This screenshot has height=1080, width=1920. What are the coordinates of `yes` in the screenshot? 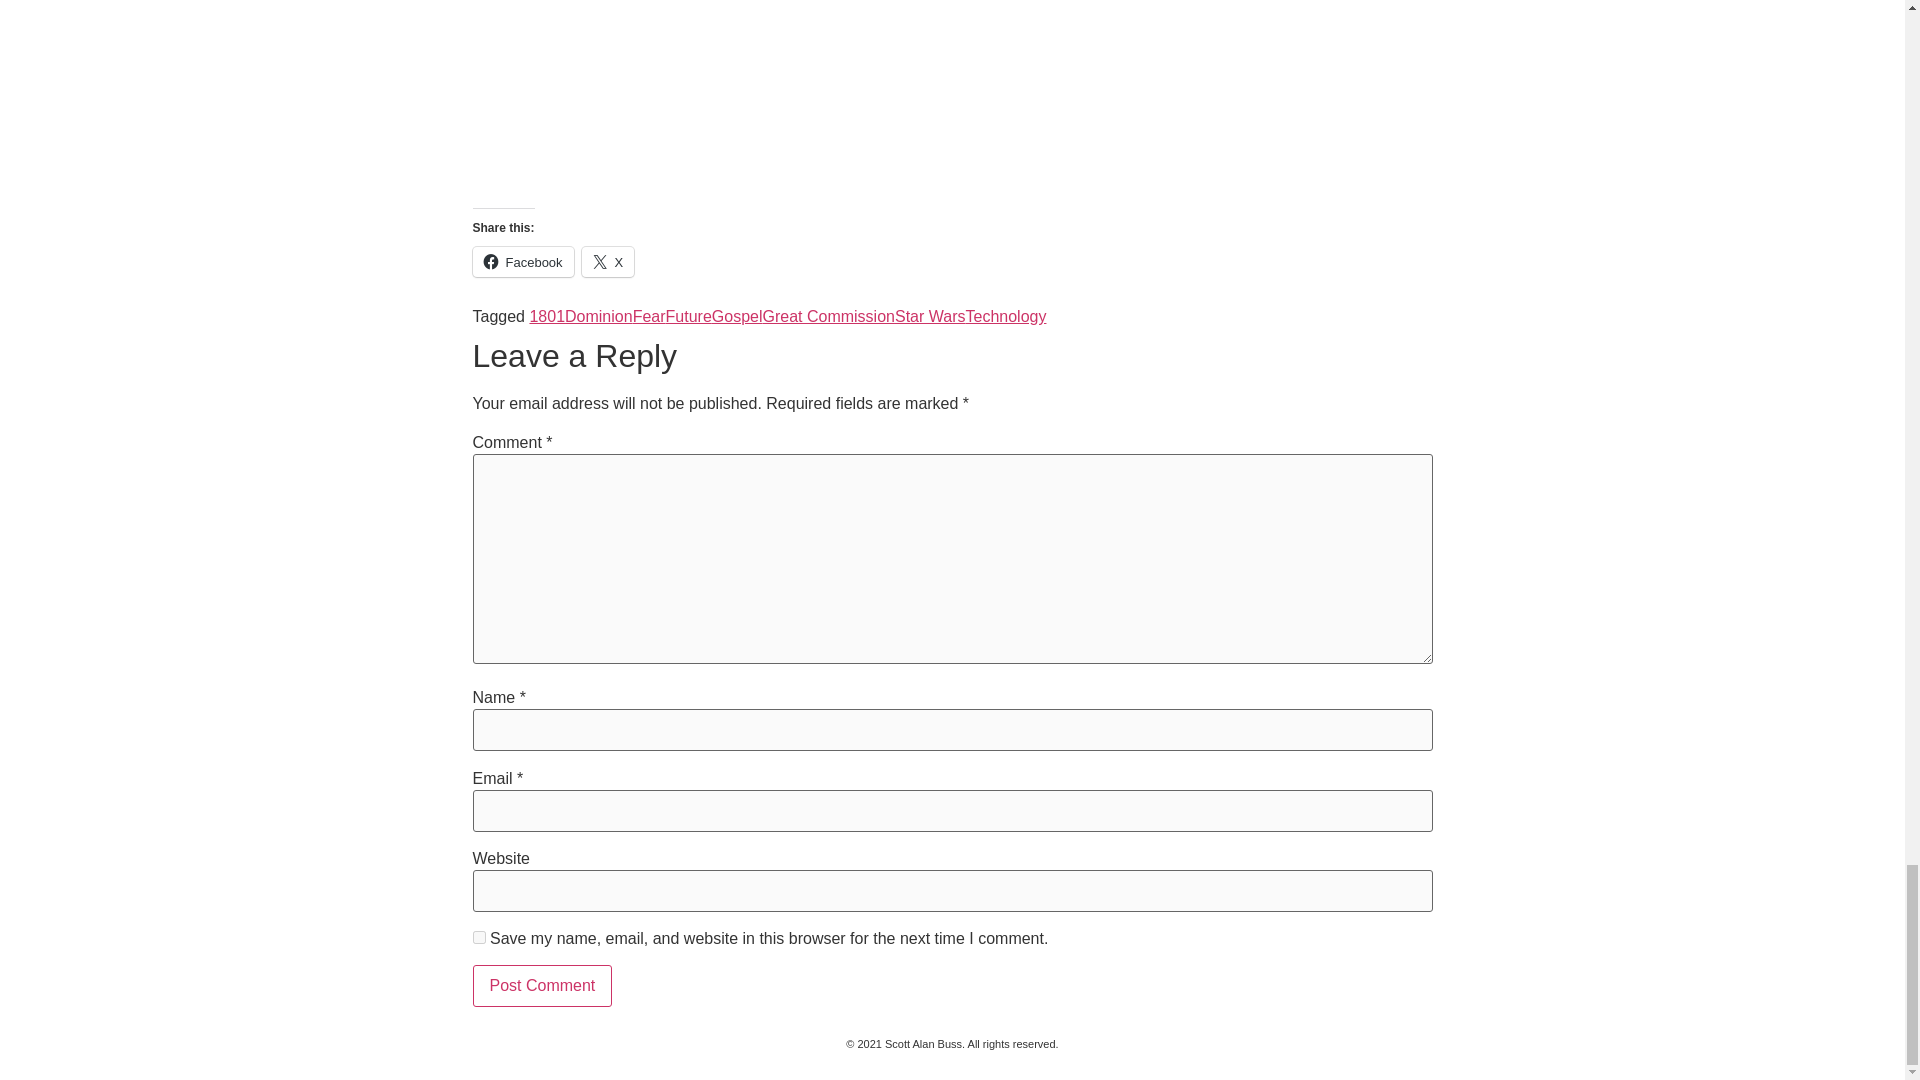 It's located at (478, 936).